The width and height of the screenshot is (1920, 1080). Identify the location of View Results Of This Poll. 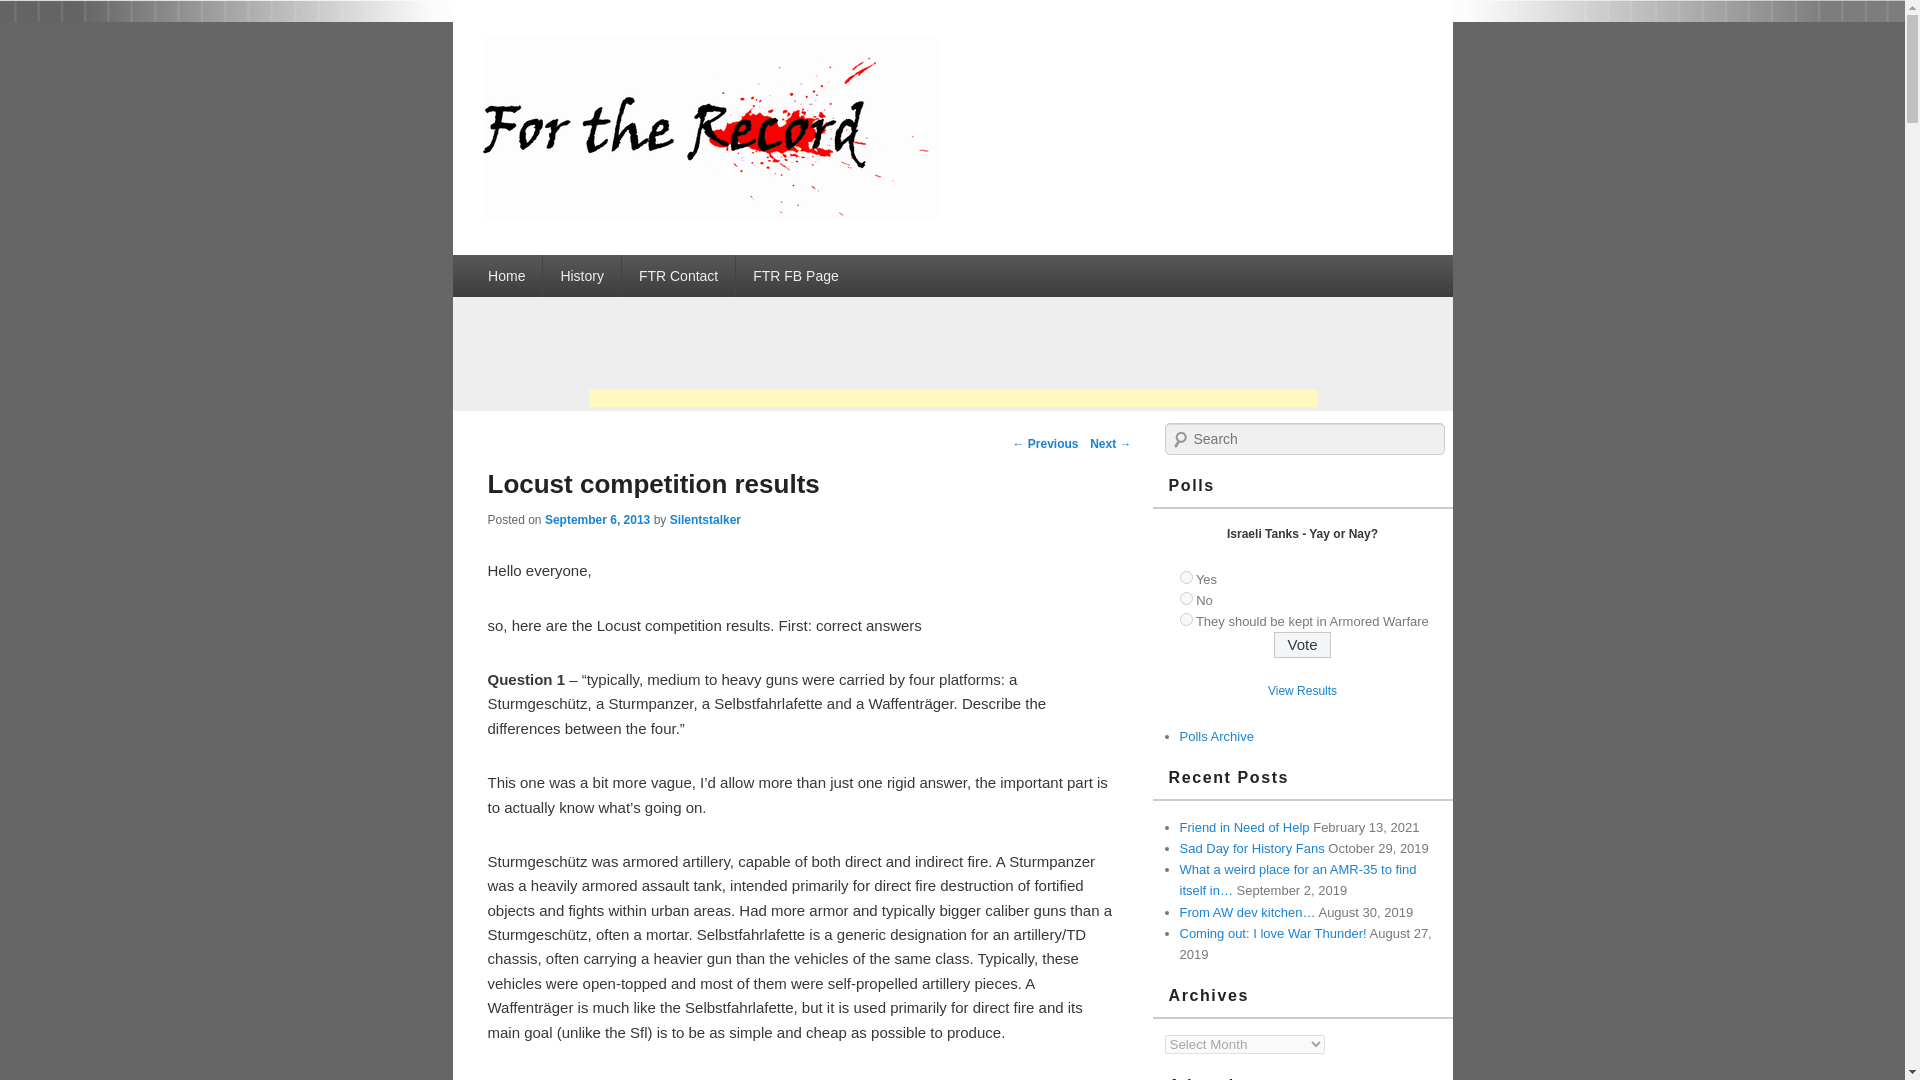
(1302, 690).